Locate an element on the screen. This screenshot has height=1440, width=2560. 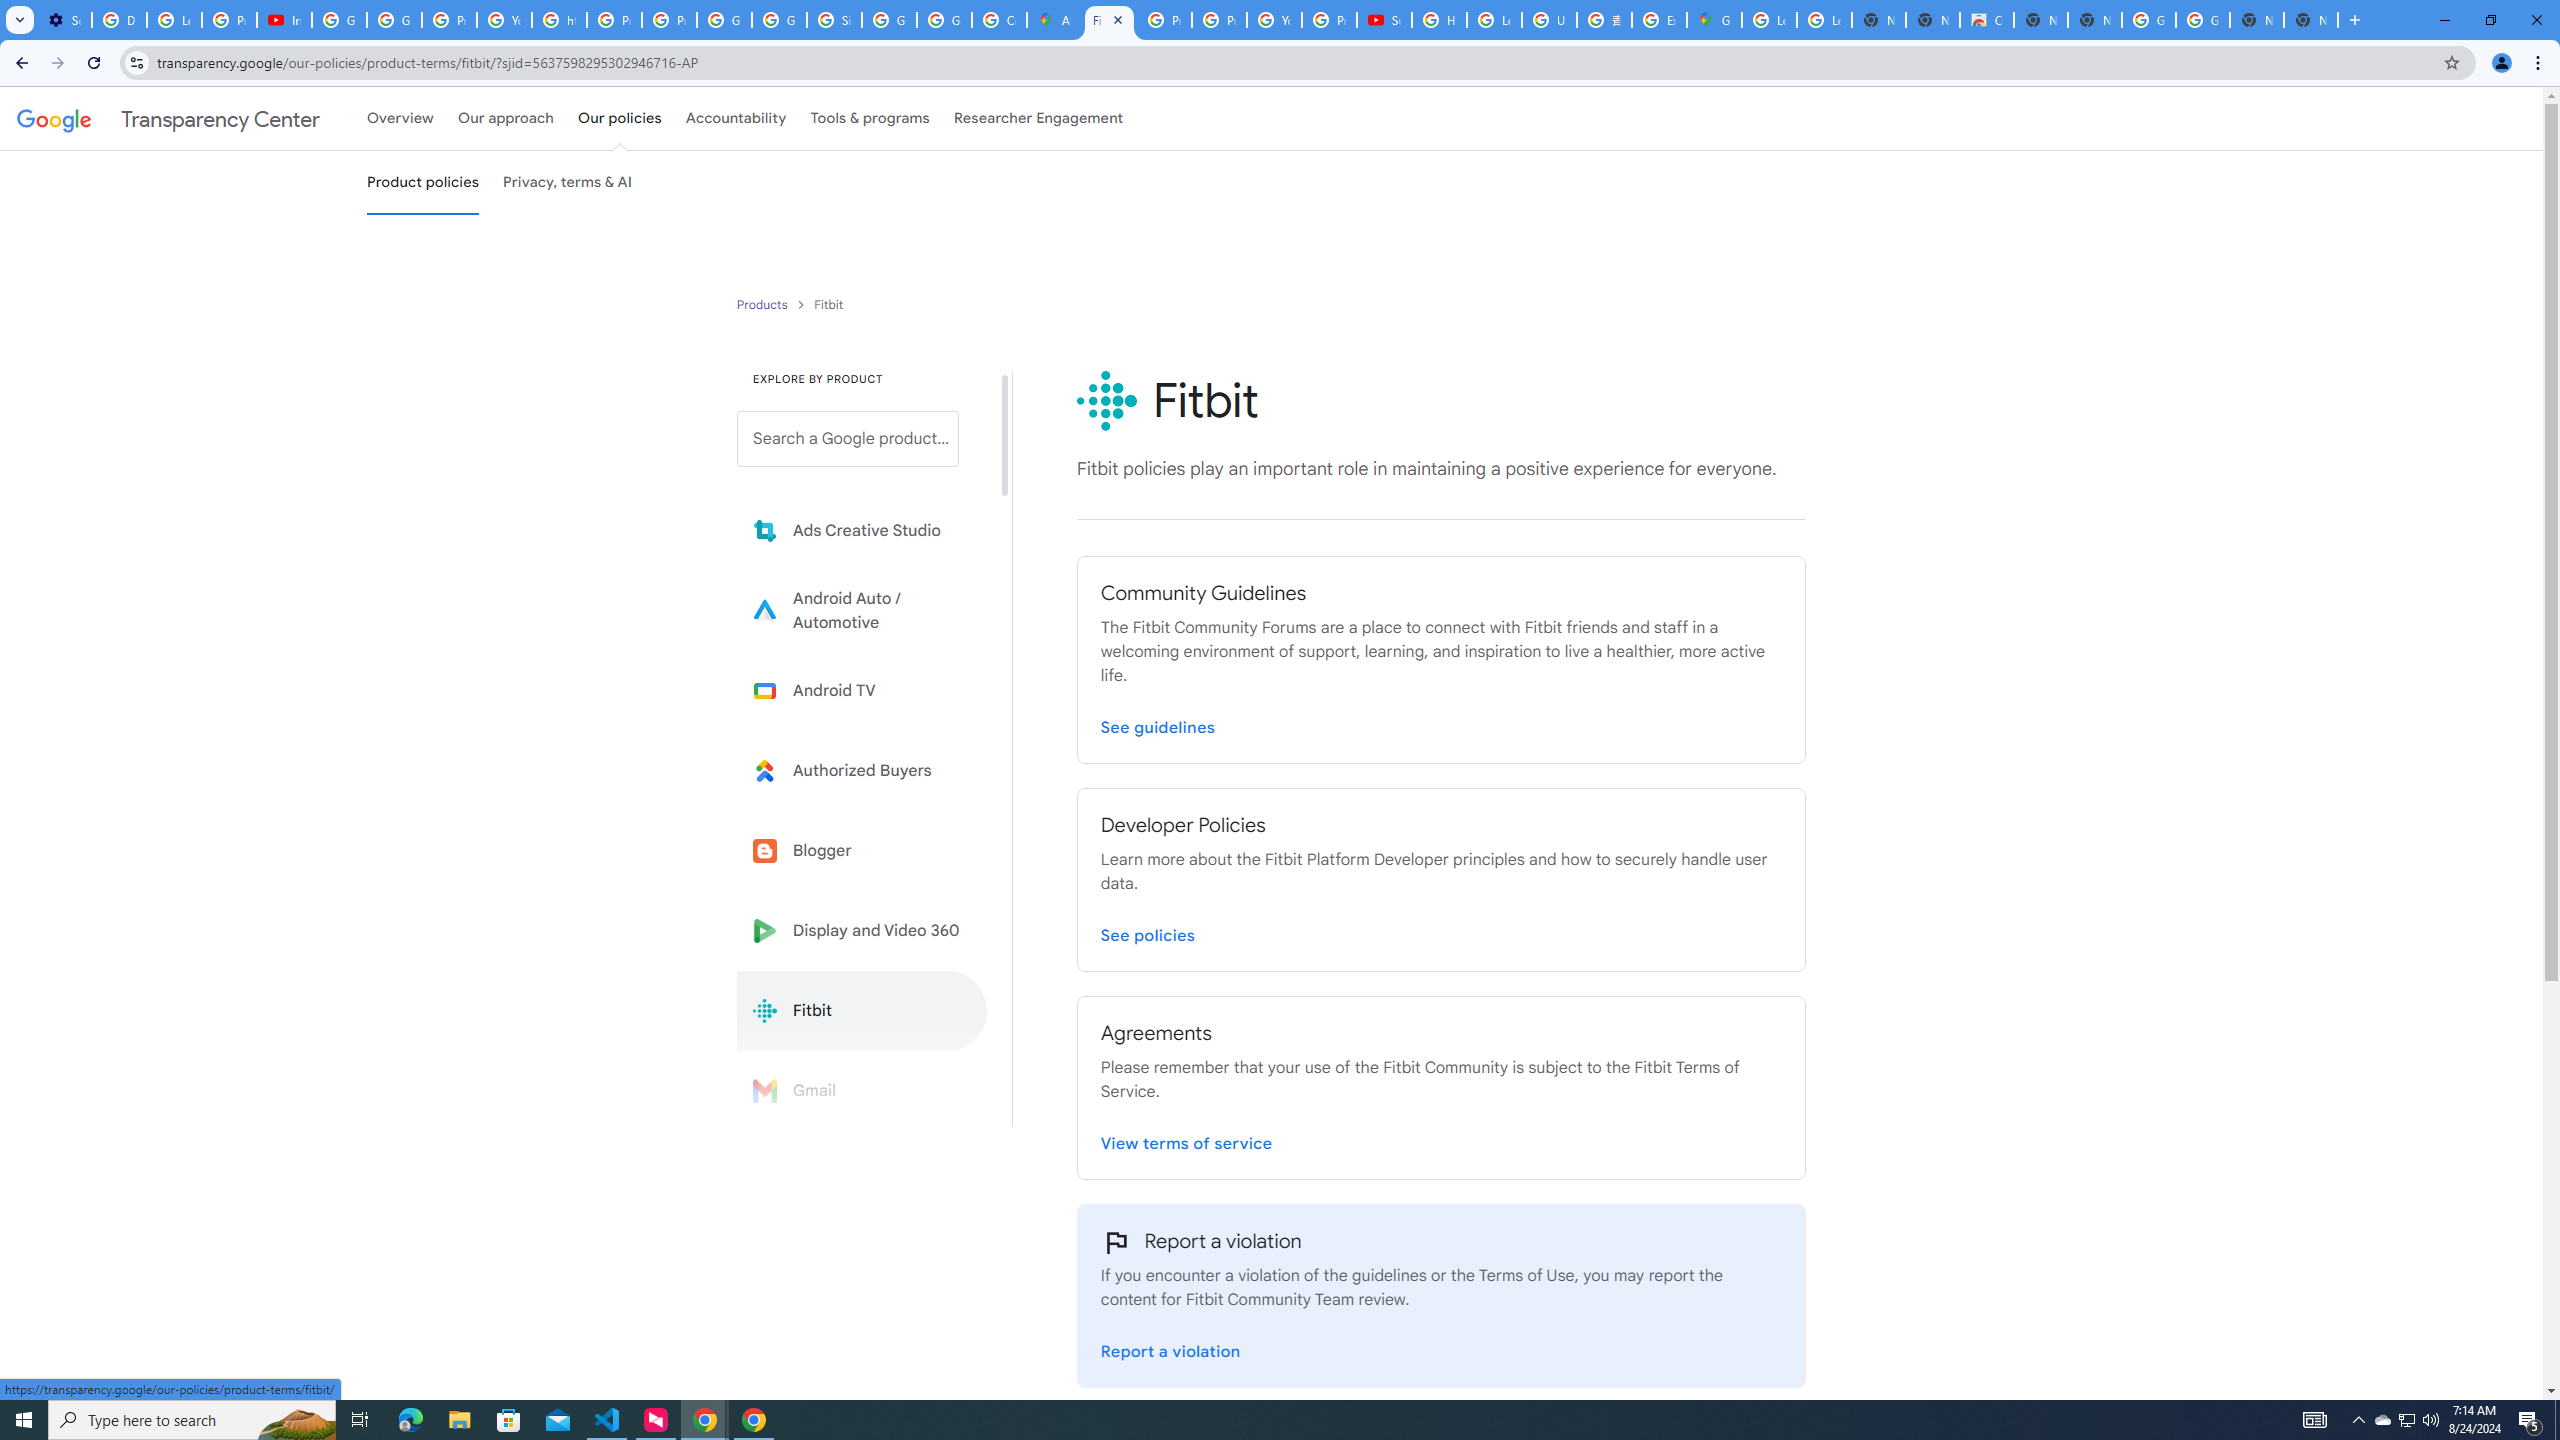
Sign in - Google Accounts is located at coordinates (834, 20).